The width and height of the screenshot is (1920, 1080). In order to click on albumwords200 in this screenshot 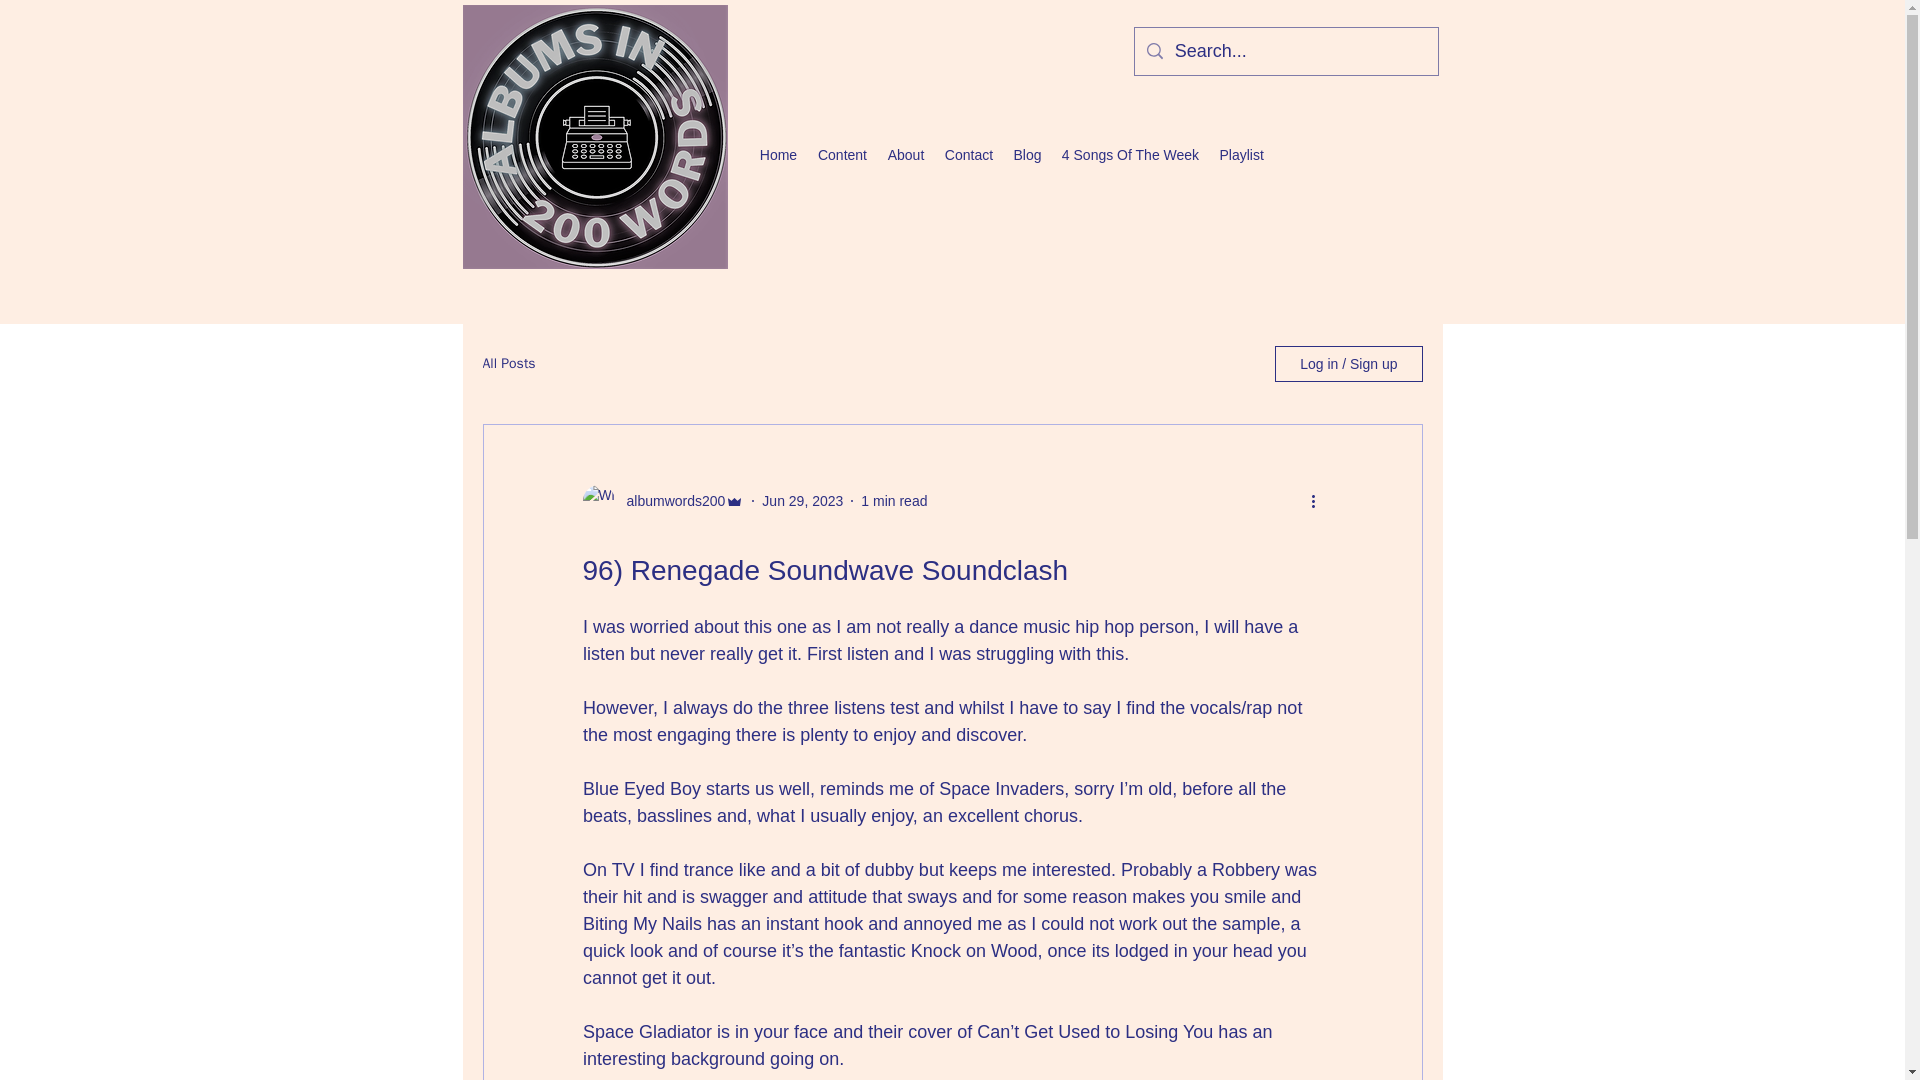, I will do `click(670, 500)`.